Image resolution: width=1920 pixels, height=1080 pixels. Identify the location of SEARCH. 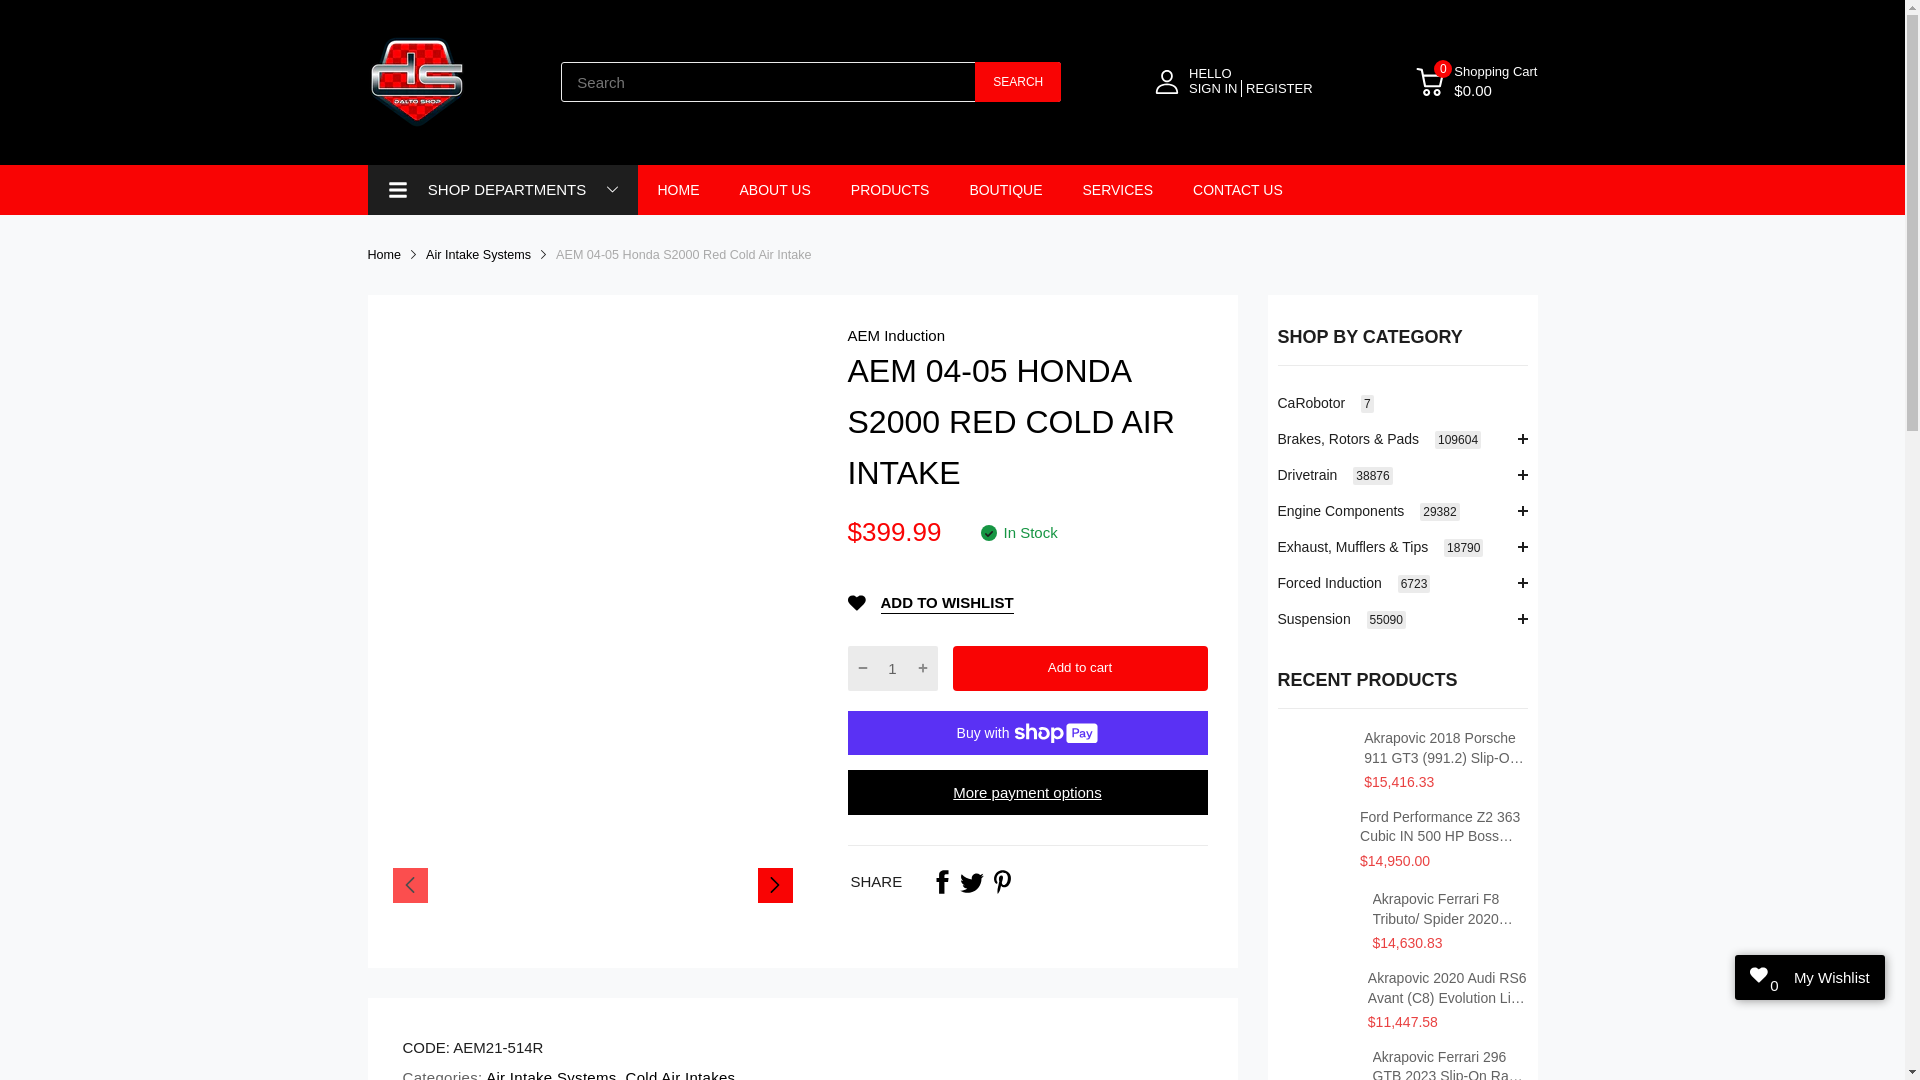
(1018, 81).